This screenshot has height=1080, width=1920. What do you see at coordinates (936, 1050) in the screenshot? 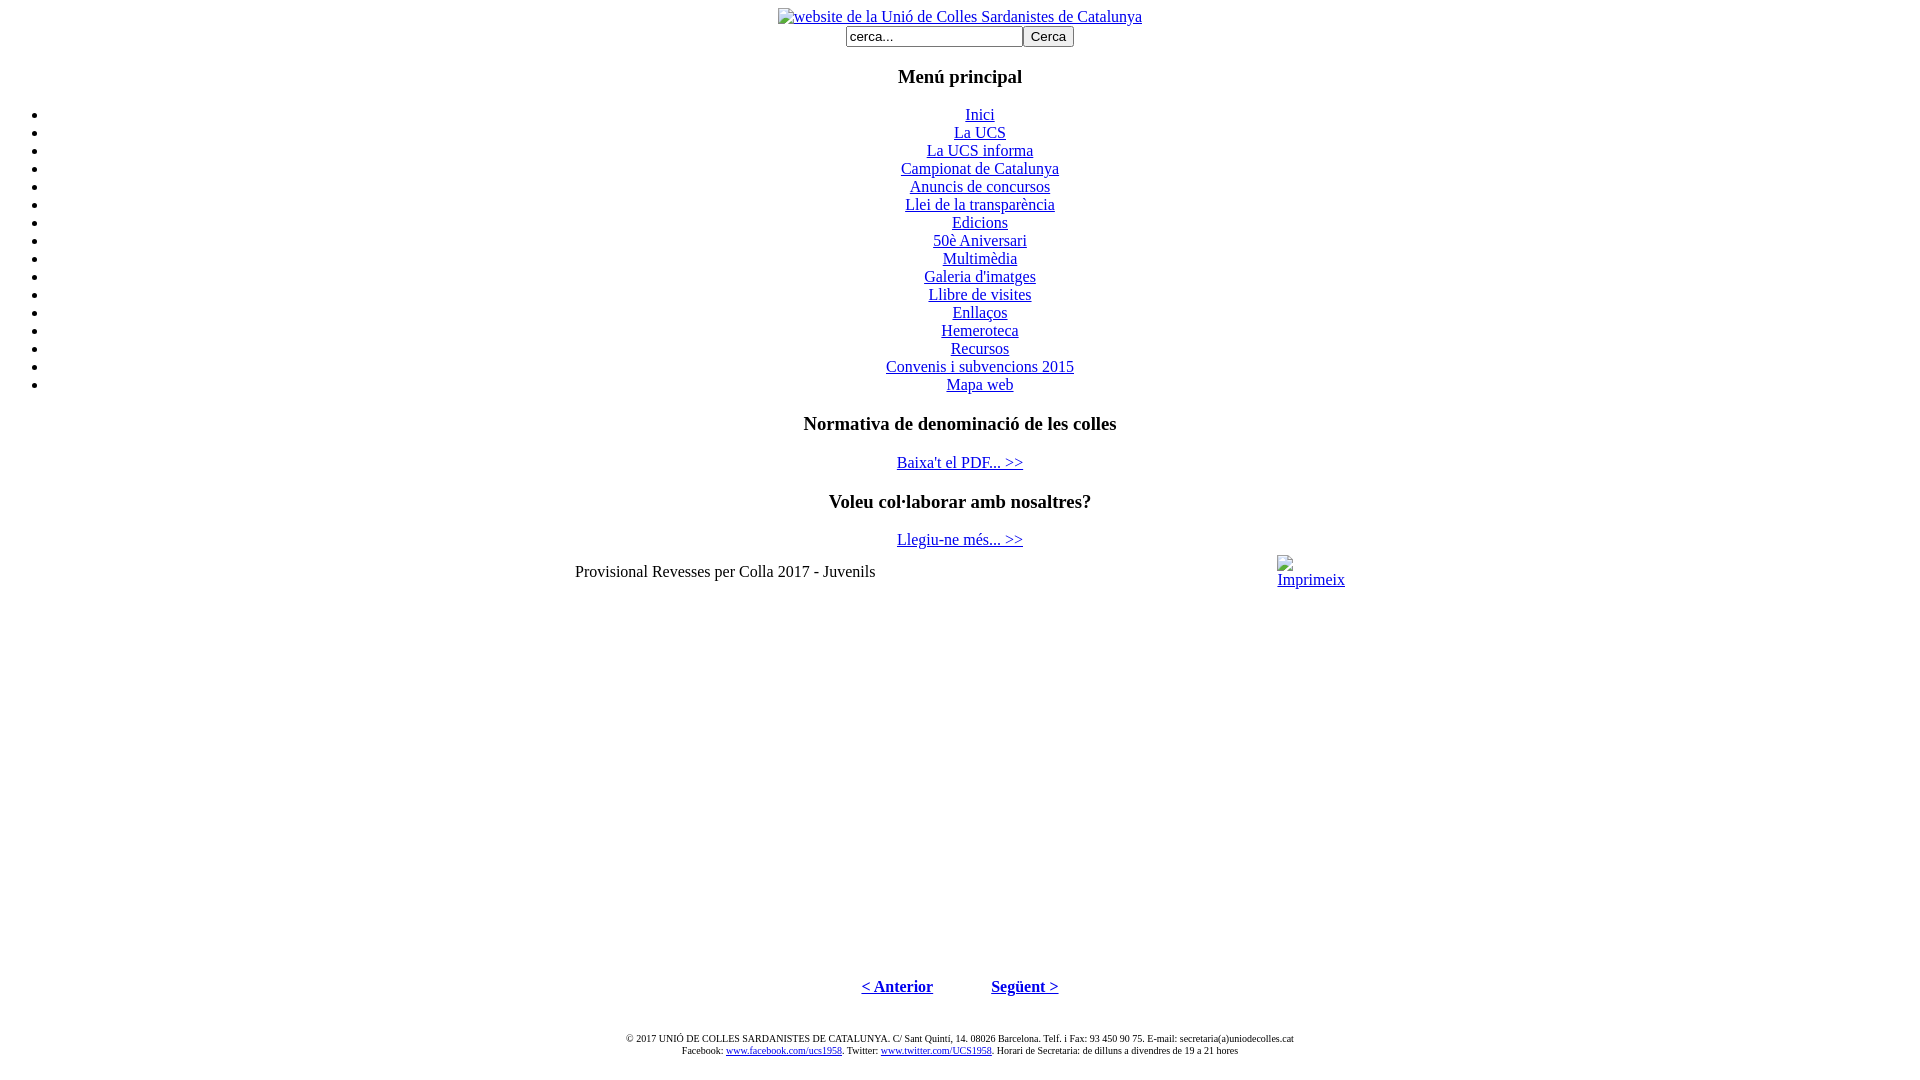
I see `www.twitter.com/UCS1958` at bounding box center [936, 1050].